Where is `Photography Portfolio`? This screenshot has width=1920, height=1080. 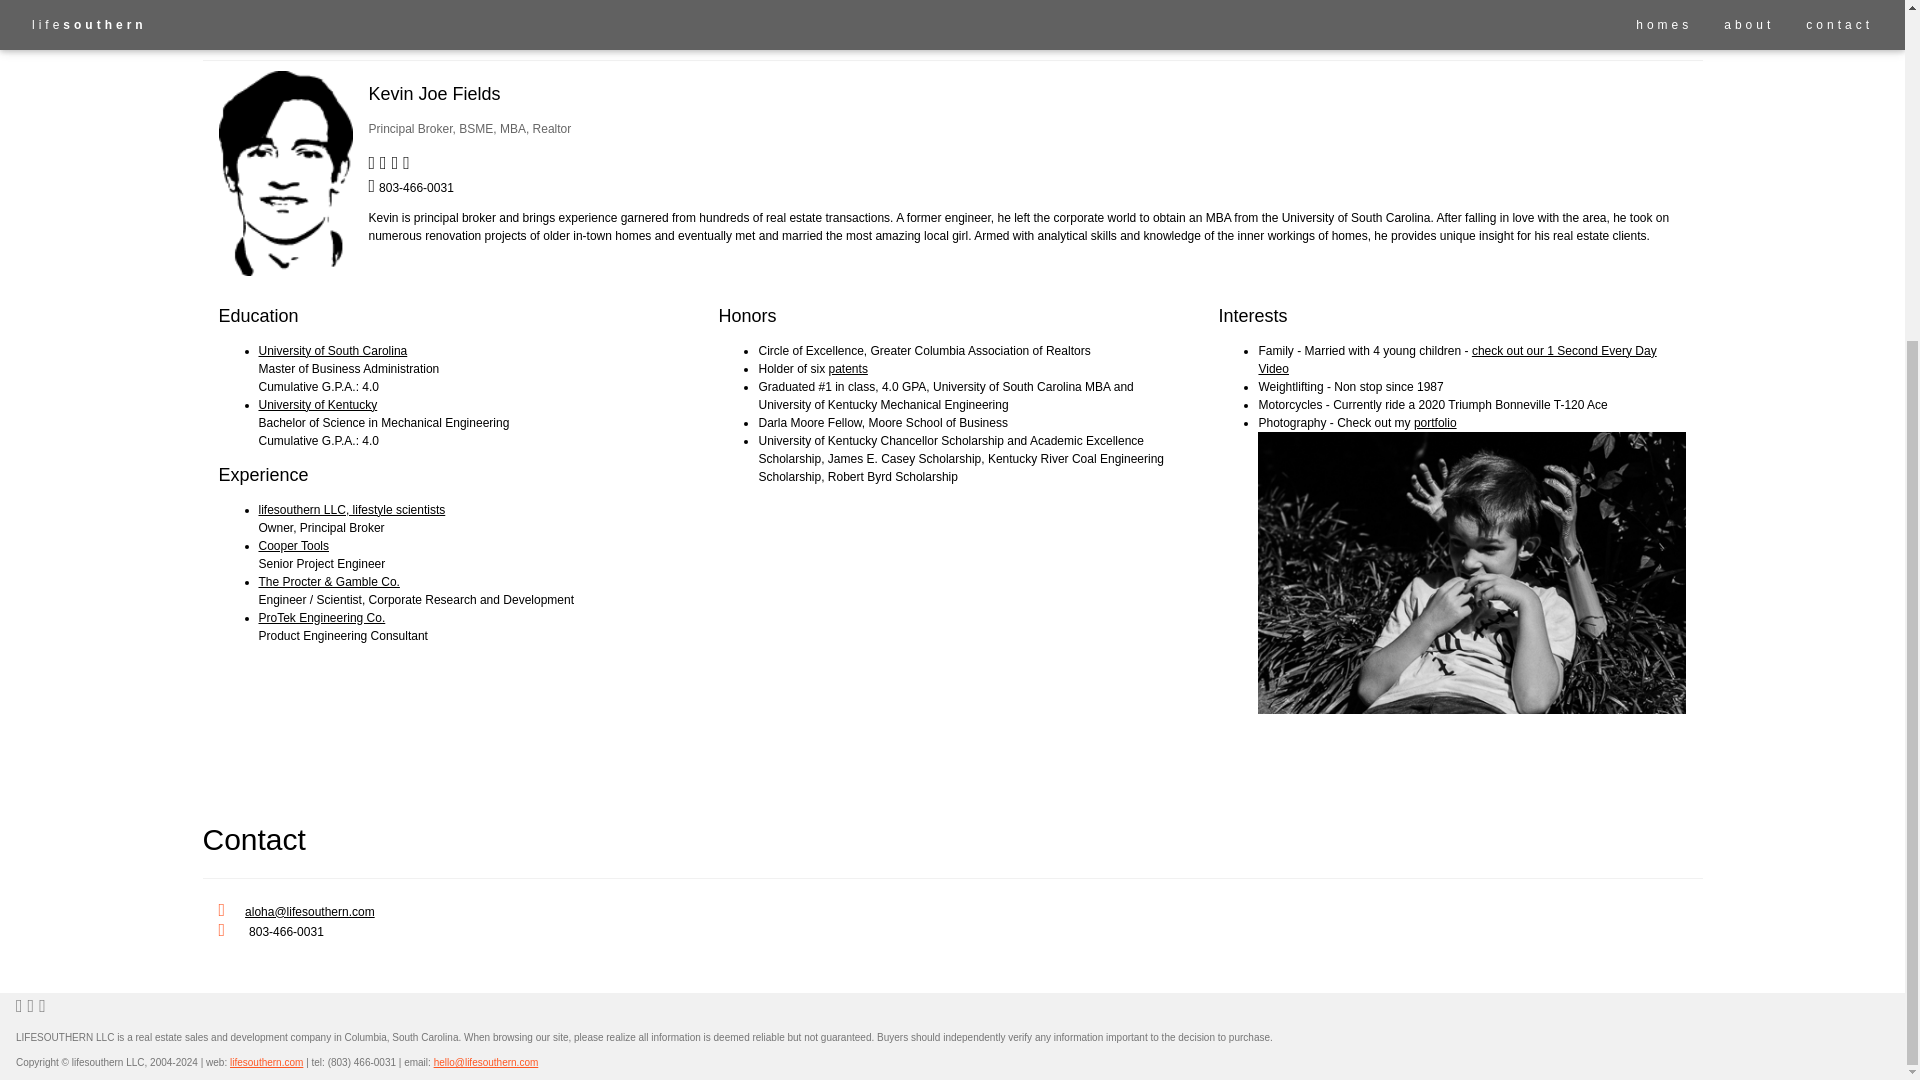 Photography Portfolio is located at coordinates (1435, 422).